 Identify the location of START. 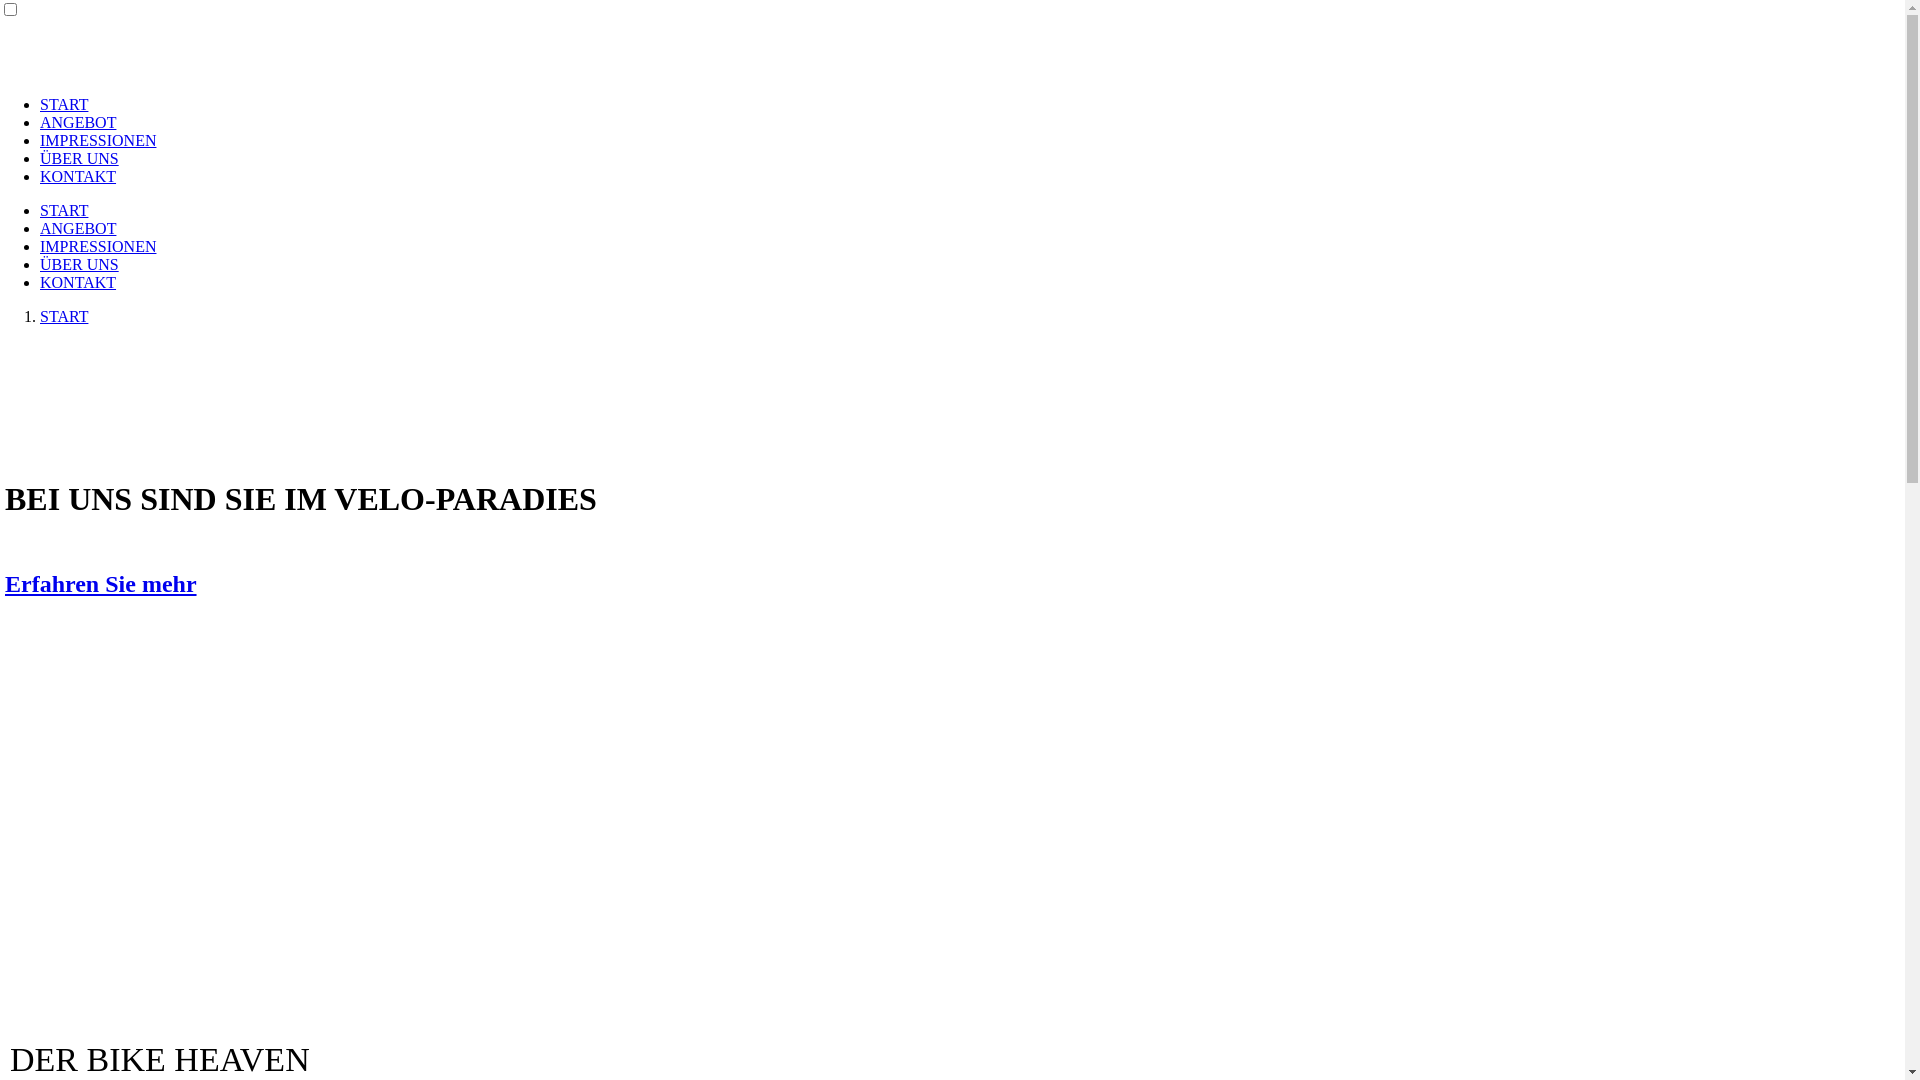
(64, 104).